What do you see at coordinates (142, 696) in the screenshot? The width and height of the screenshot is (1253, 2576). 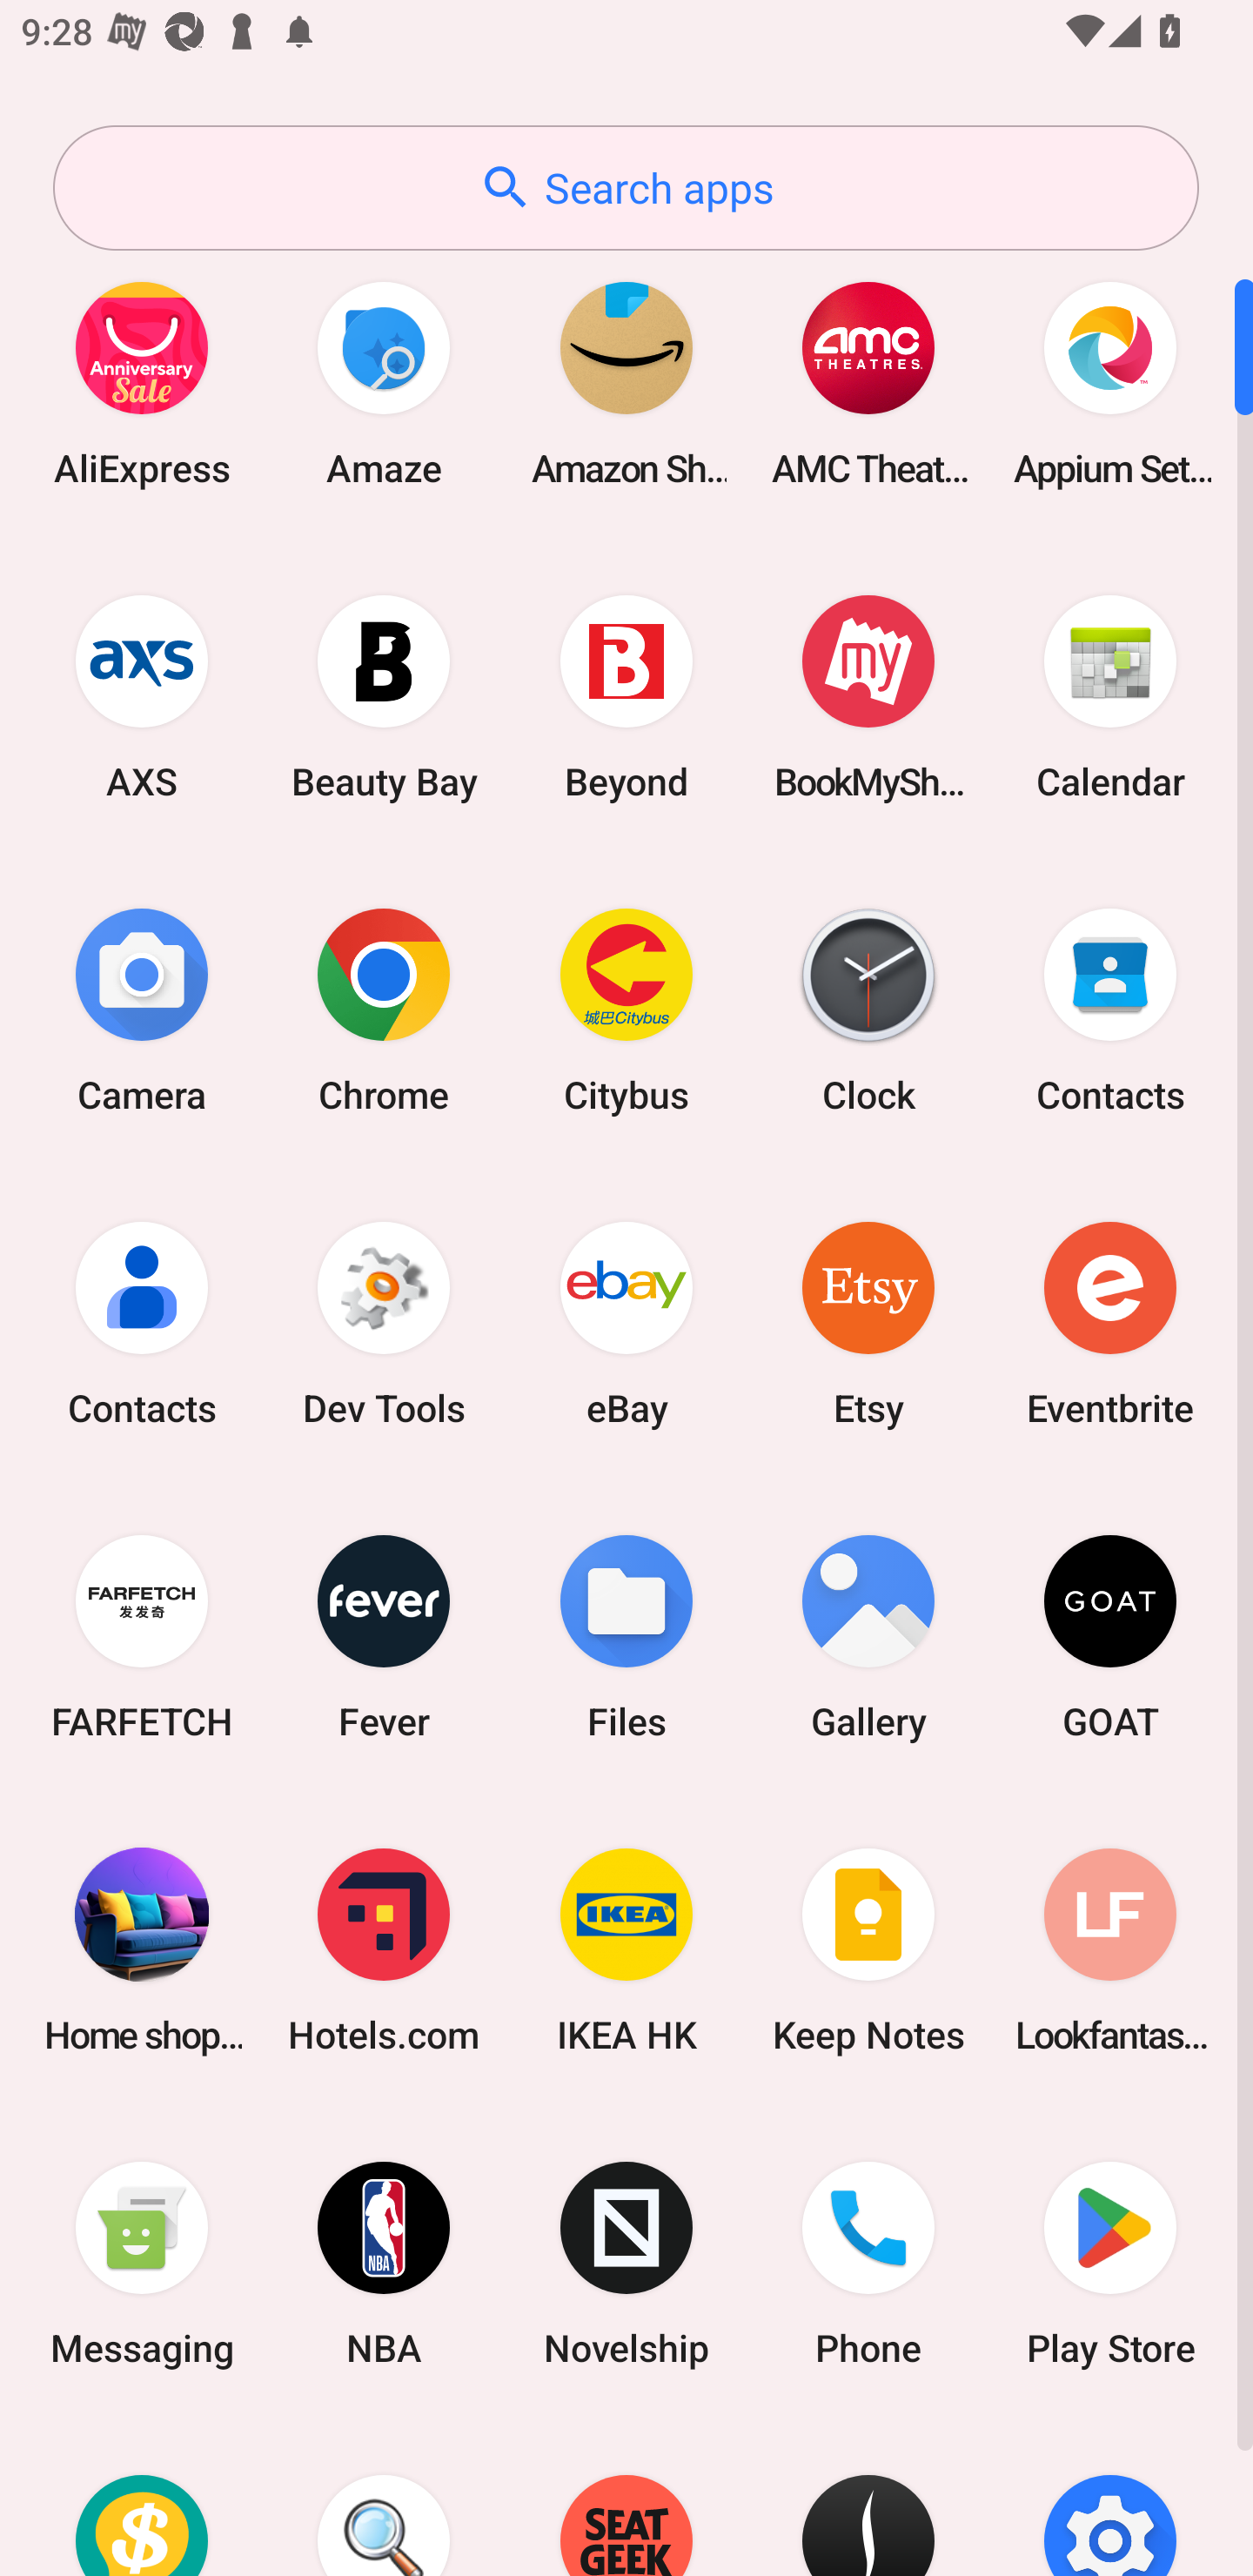 I see `AXS` at bounding box center [142, 696].